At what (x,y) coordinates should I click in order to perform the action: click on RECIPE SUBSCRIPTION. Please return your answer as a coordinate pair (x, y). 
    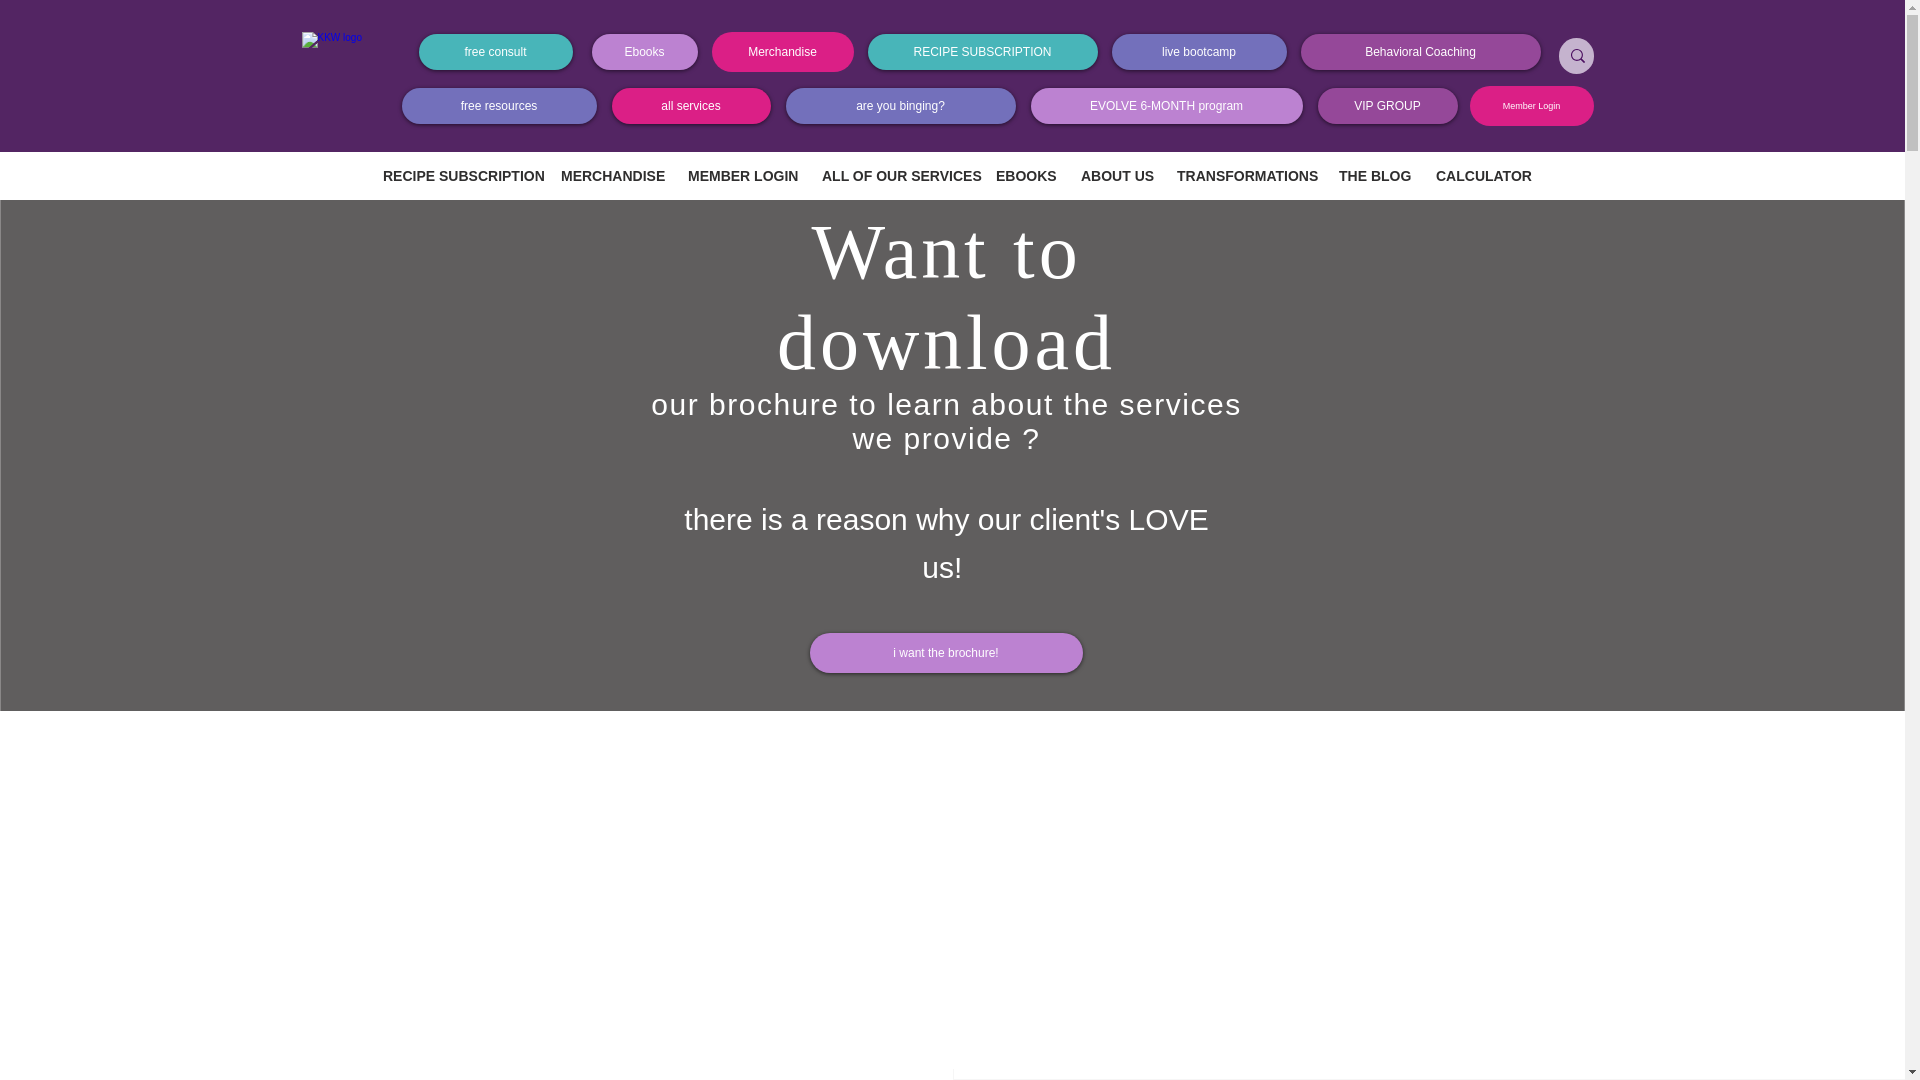
    Looking at the image, I should click on (456, 176).